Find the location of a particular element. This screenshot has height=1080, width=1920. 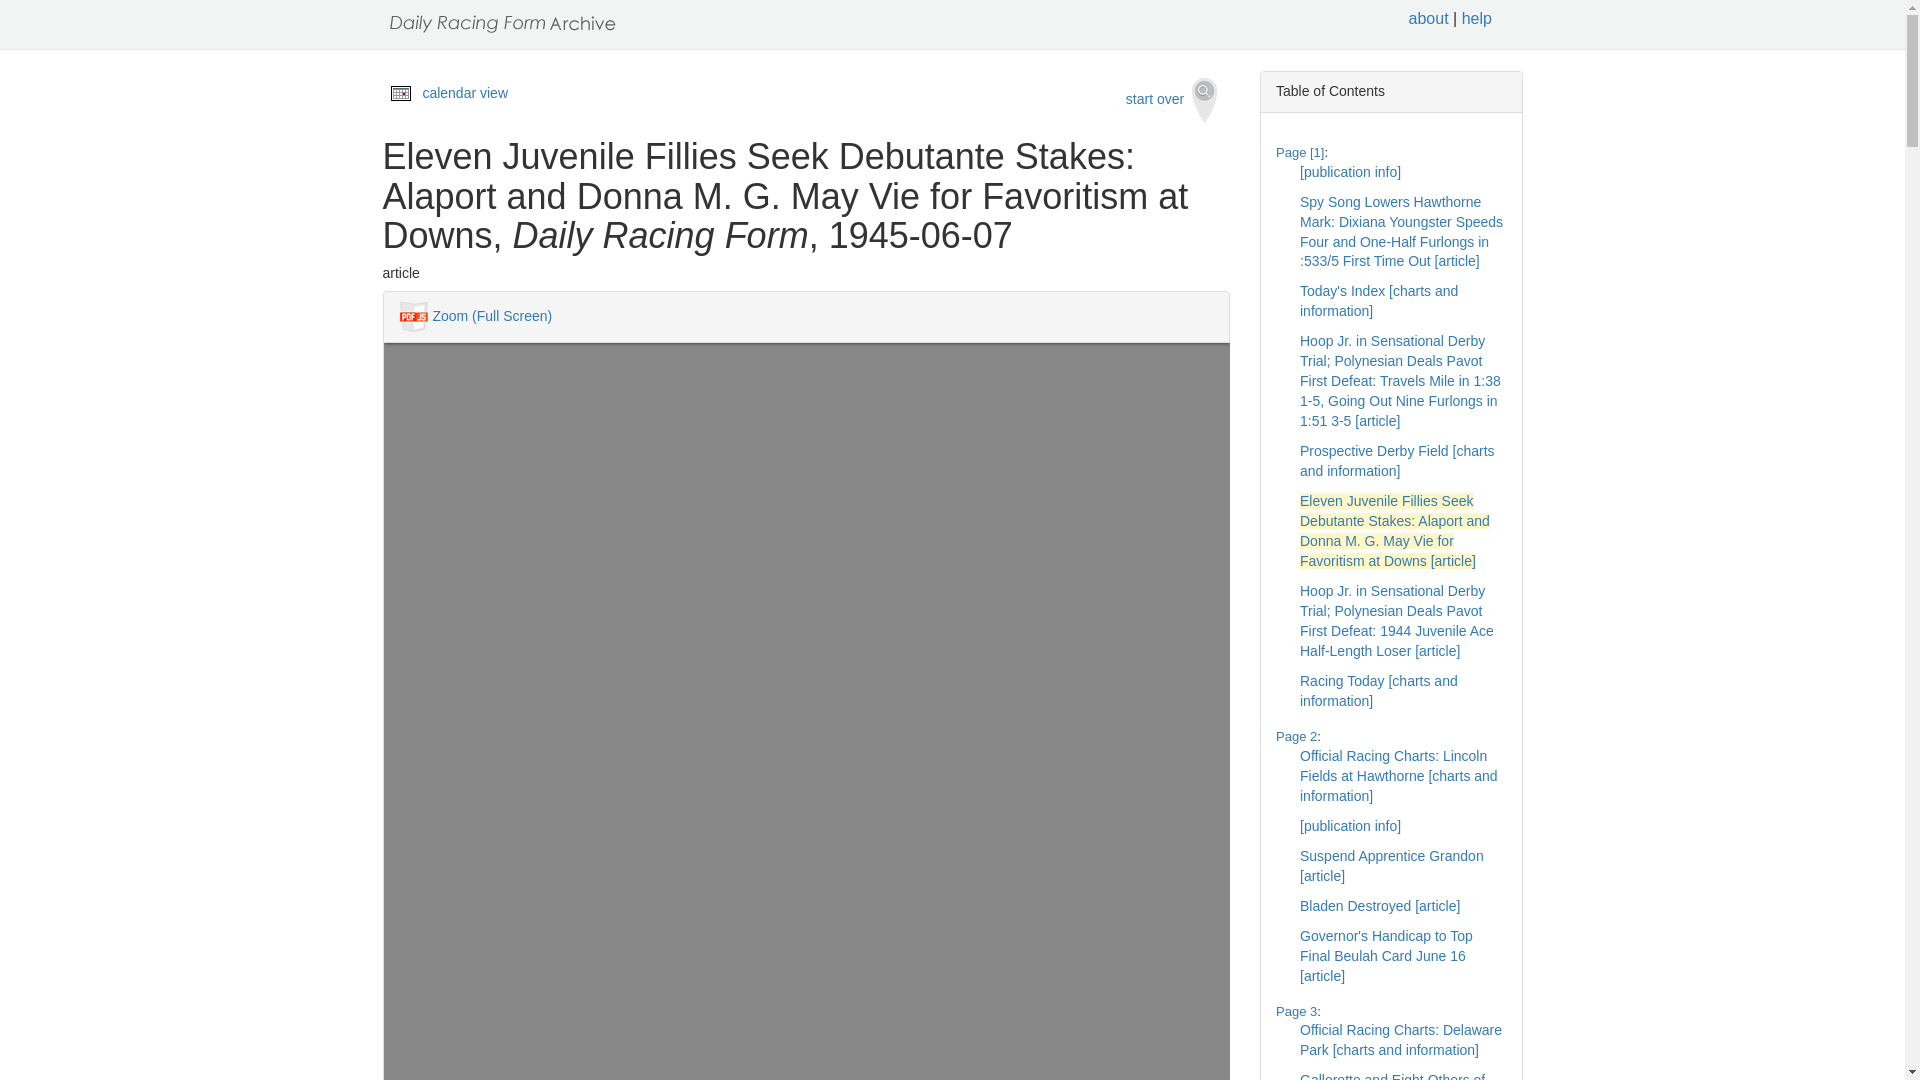

start over   is located at coordinates (1172, 100).